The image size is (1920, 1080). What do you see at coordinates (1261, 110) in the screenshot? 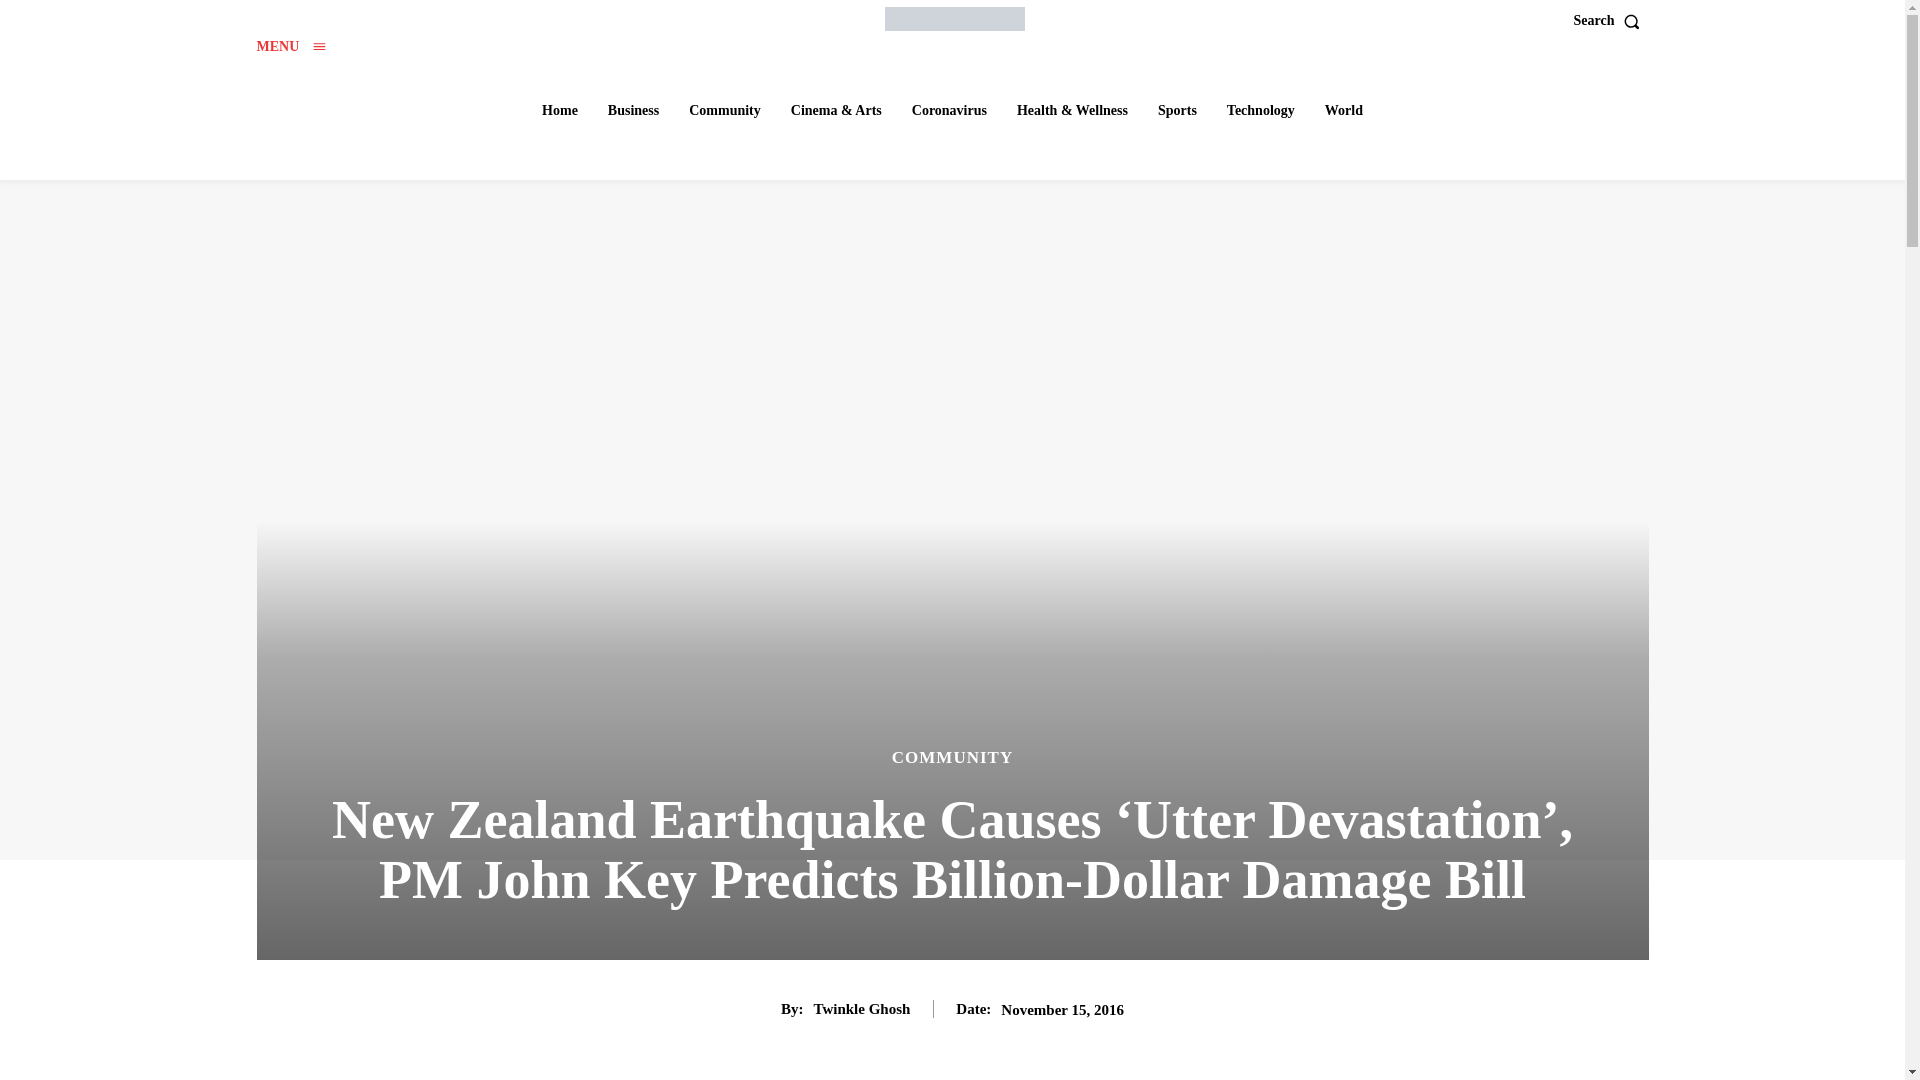
I see `Technology` at bounding box center [1261, 110].